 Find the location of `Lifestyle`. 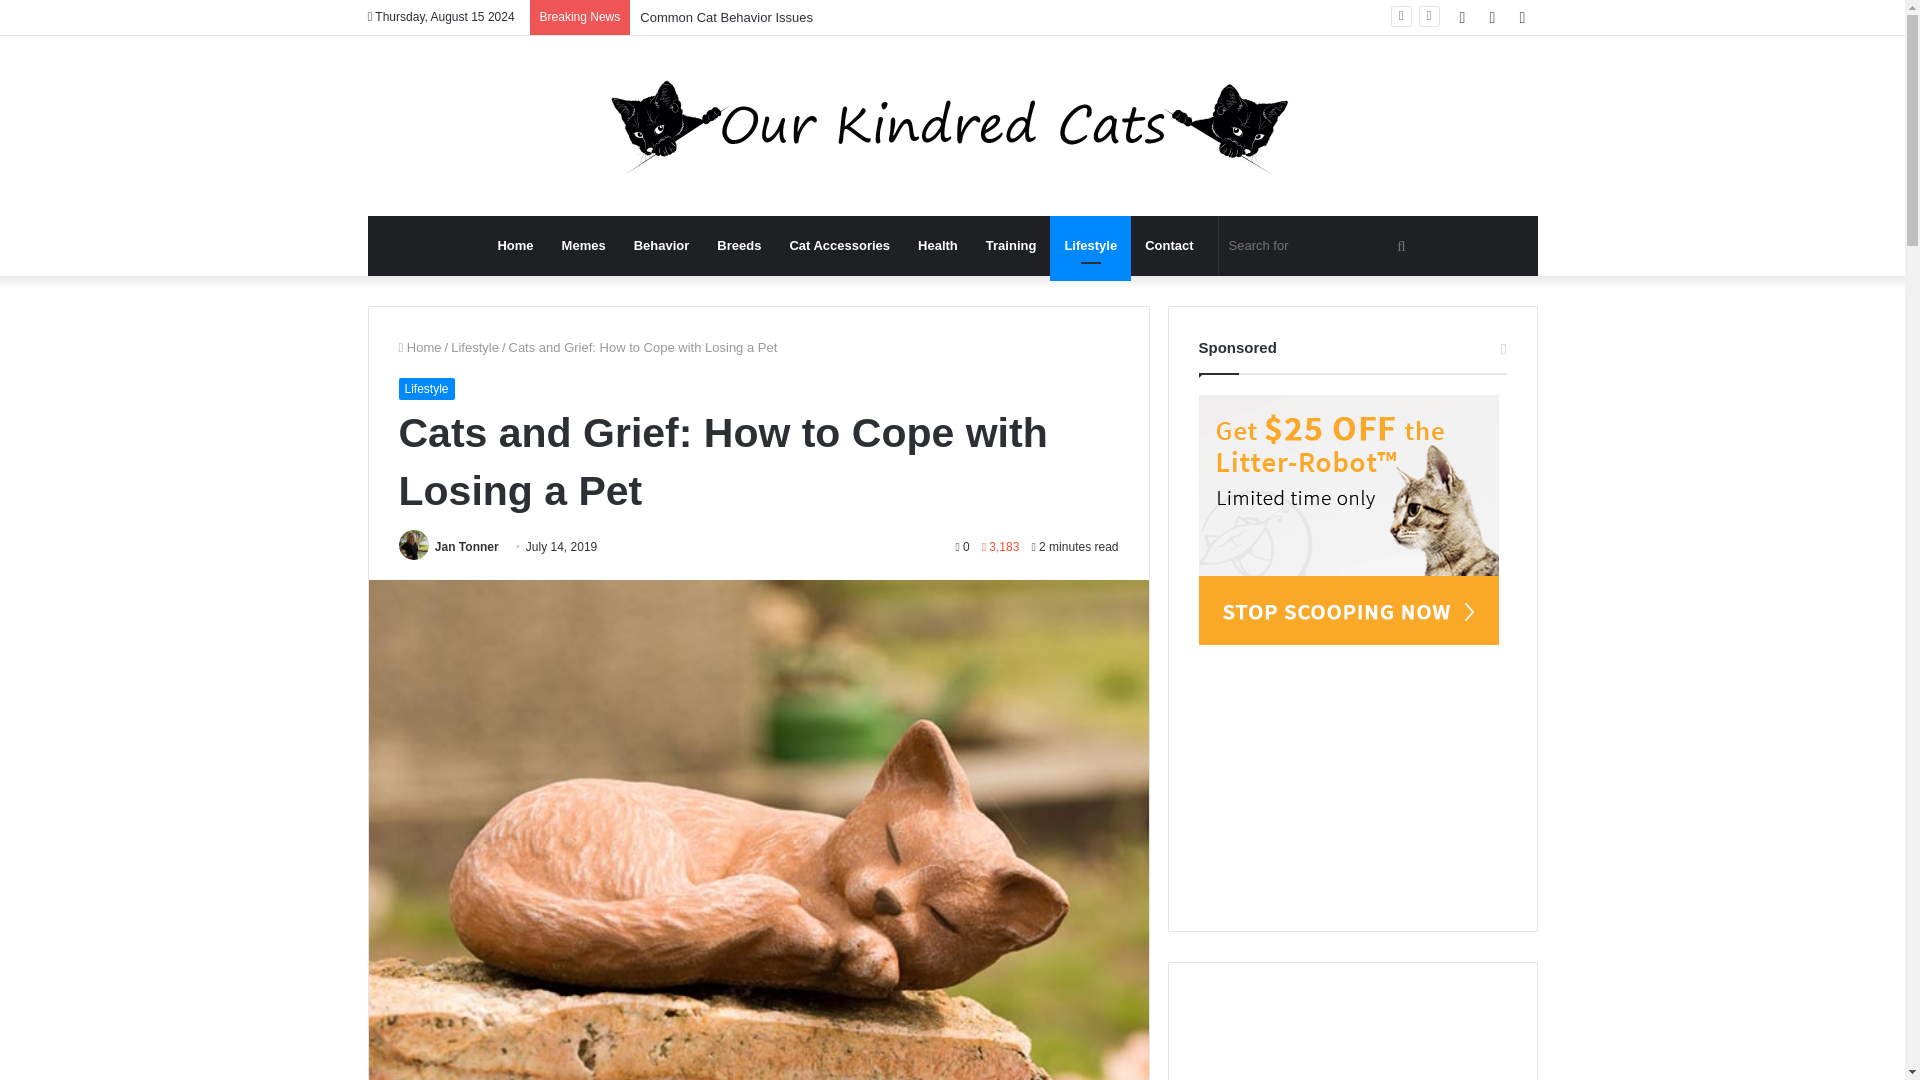

Lifestyle is located at coordinates (475, 348).